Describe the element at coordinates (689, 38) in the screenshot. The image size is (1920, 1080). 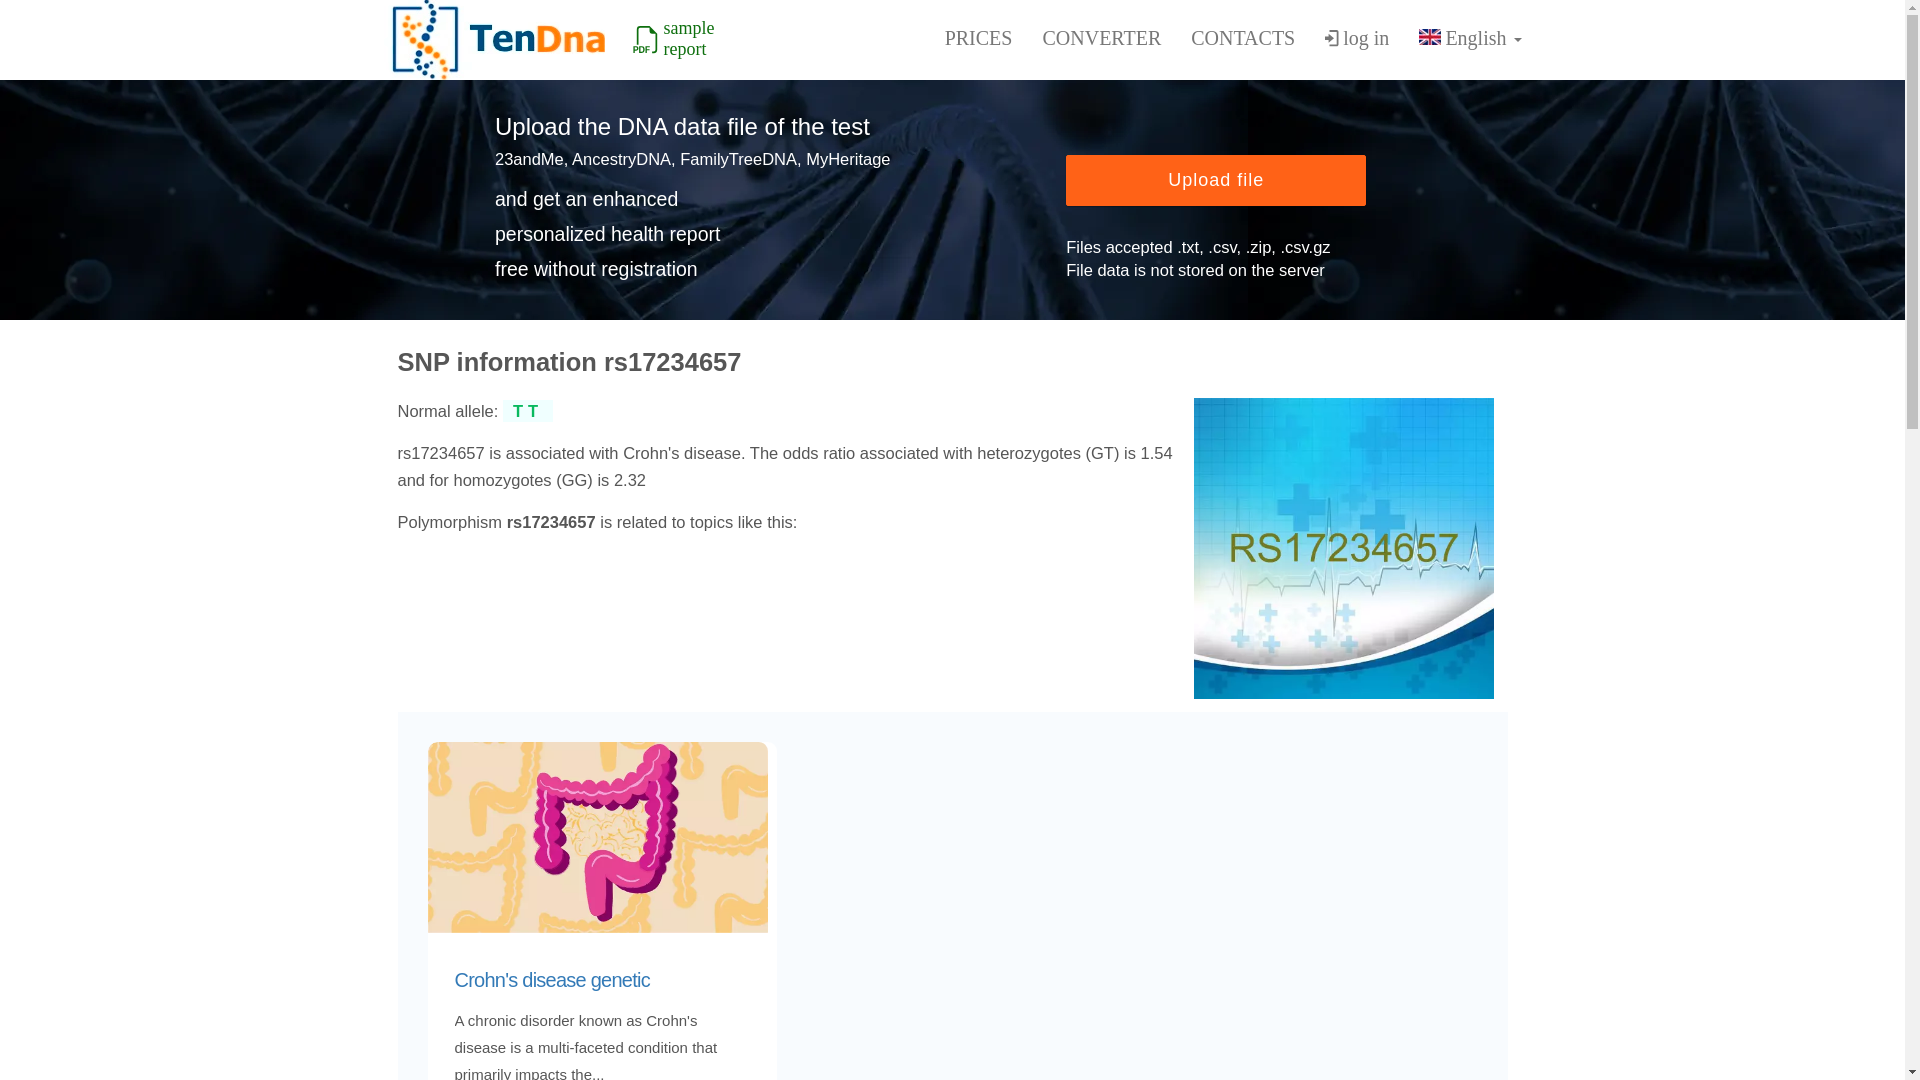
I see `sample report` at that location.